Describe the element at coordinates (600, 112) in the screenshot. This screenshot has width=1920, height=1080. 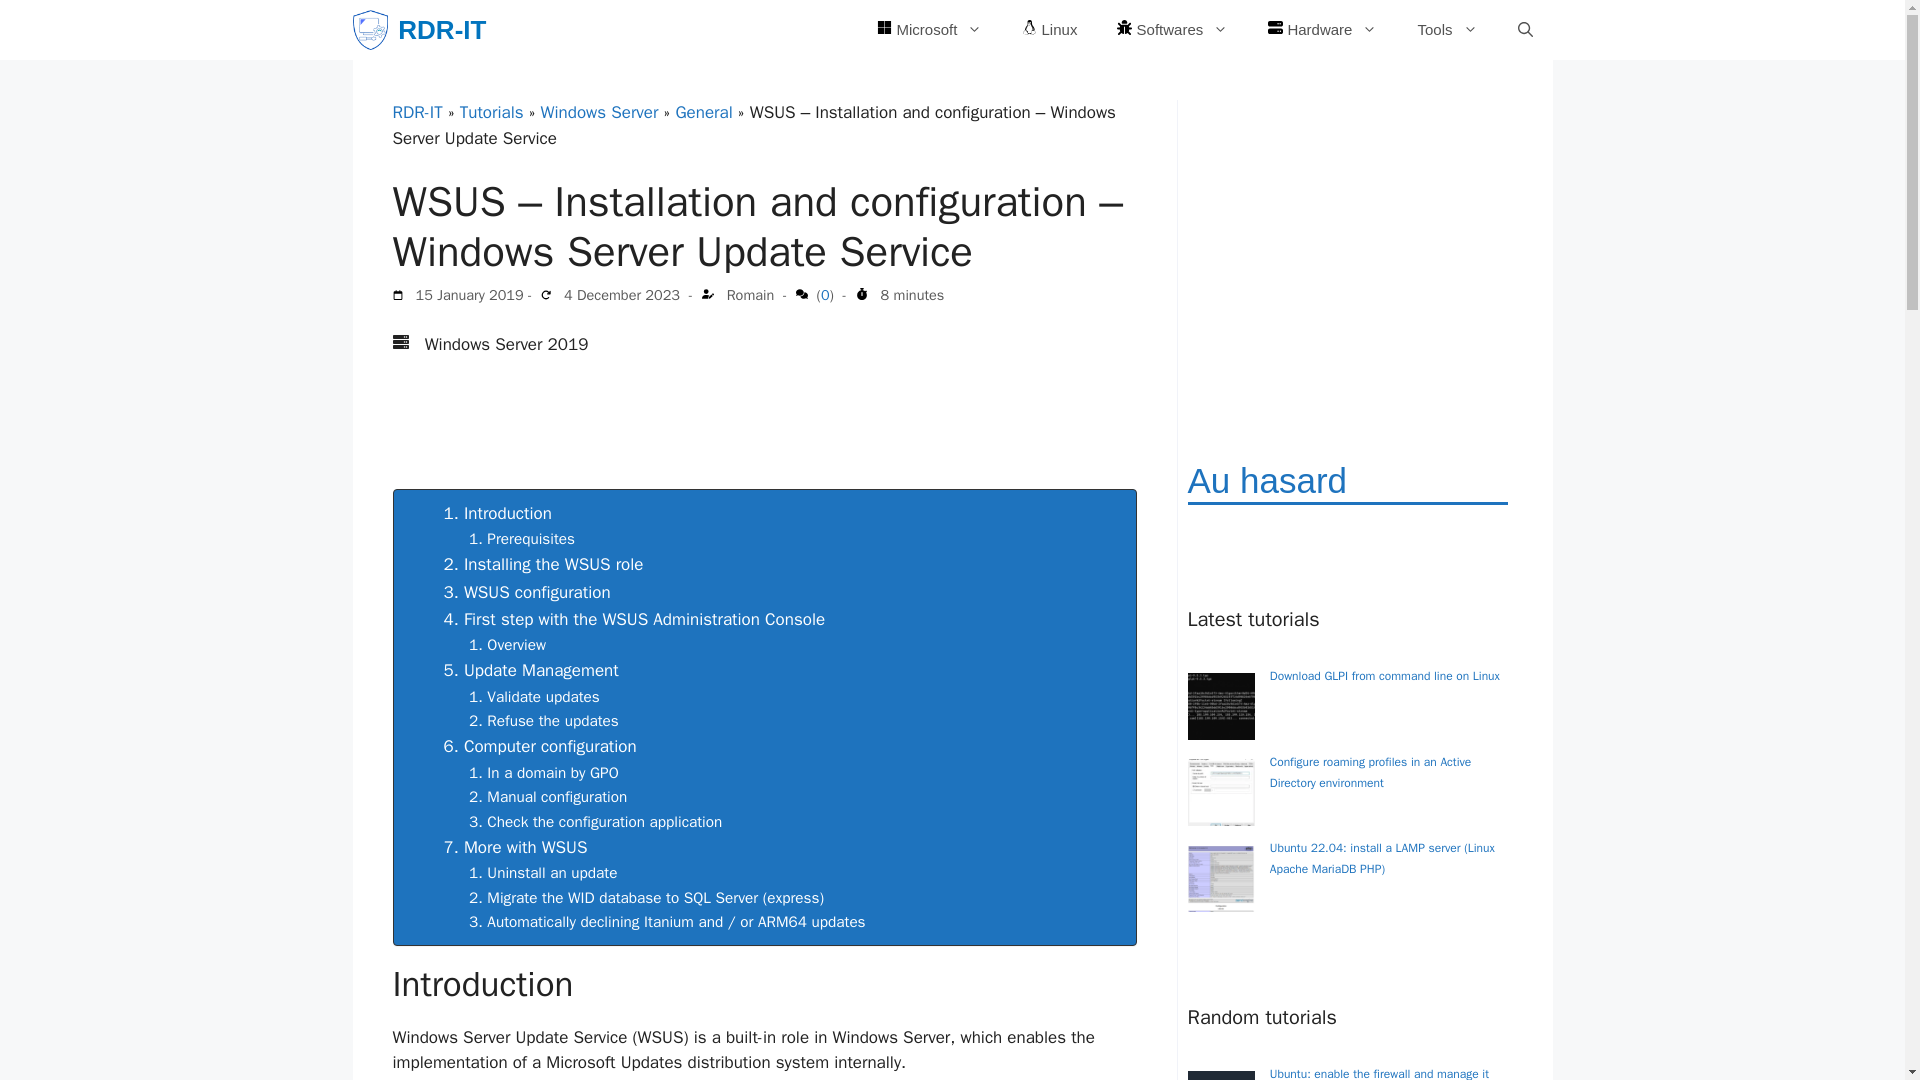
I see `Windows Server` at that location.